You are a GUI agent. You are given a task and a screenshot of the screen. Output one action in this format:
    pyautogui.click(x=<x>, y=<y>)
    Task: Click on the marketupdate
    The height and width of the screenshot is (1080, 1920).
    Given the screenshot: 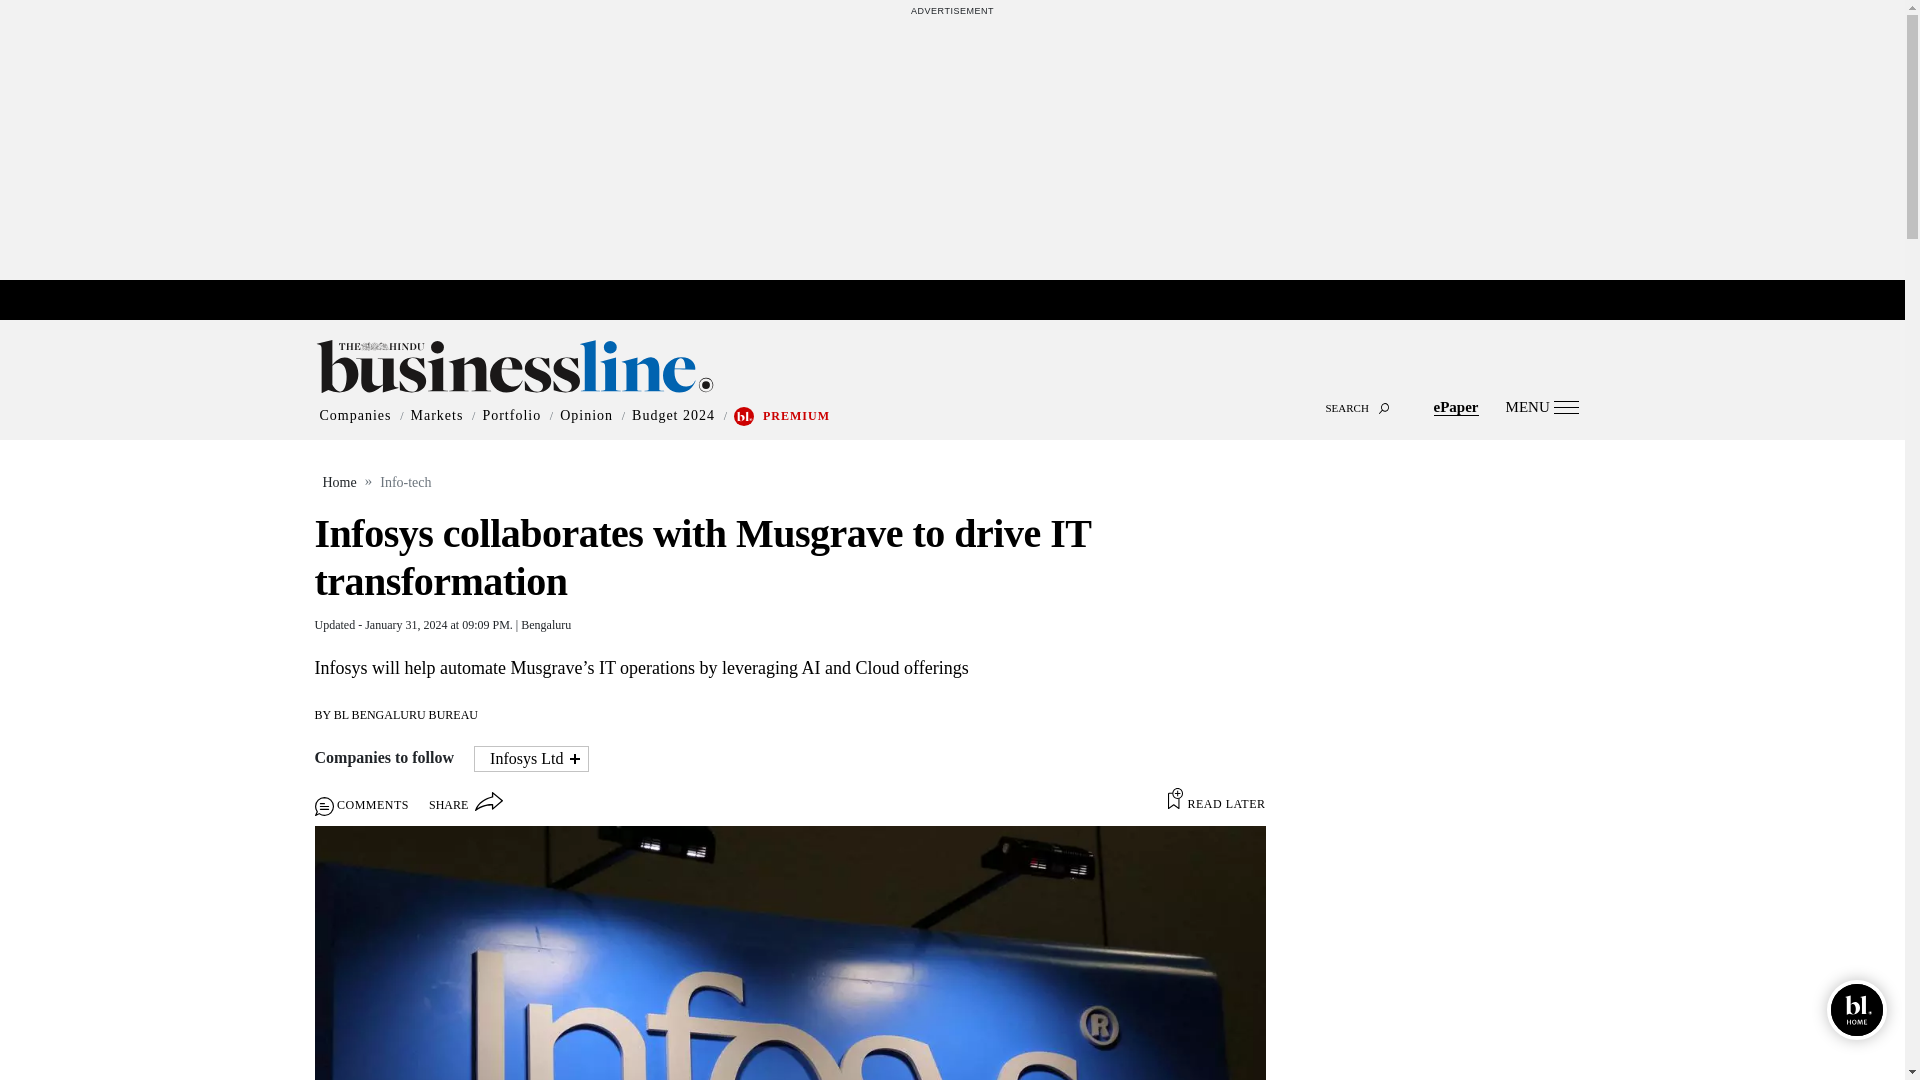 What is the action you would take?
    pyautogui.click(x=962, y=301)
    